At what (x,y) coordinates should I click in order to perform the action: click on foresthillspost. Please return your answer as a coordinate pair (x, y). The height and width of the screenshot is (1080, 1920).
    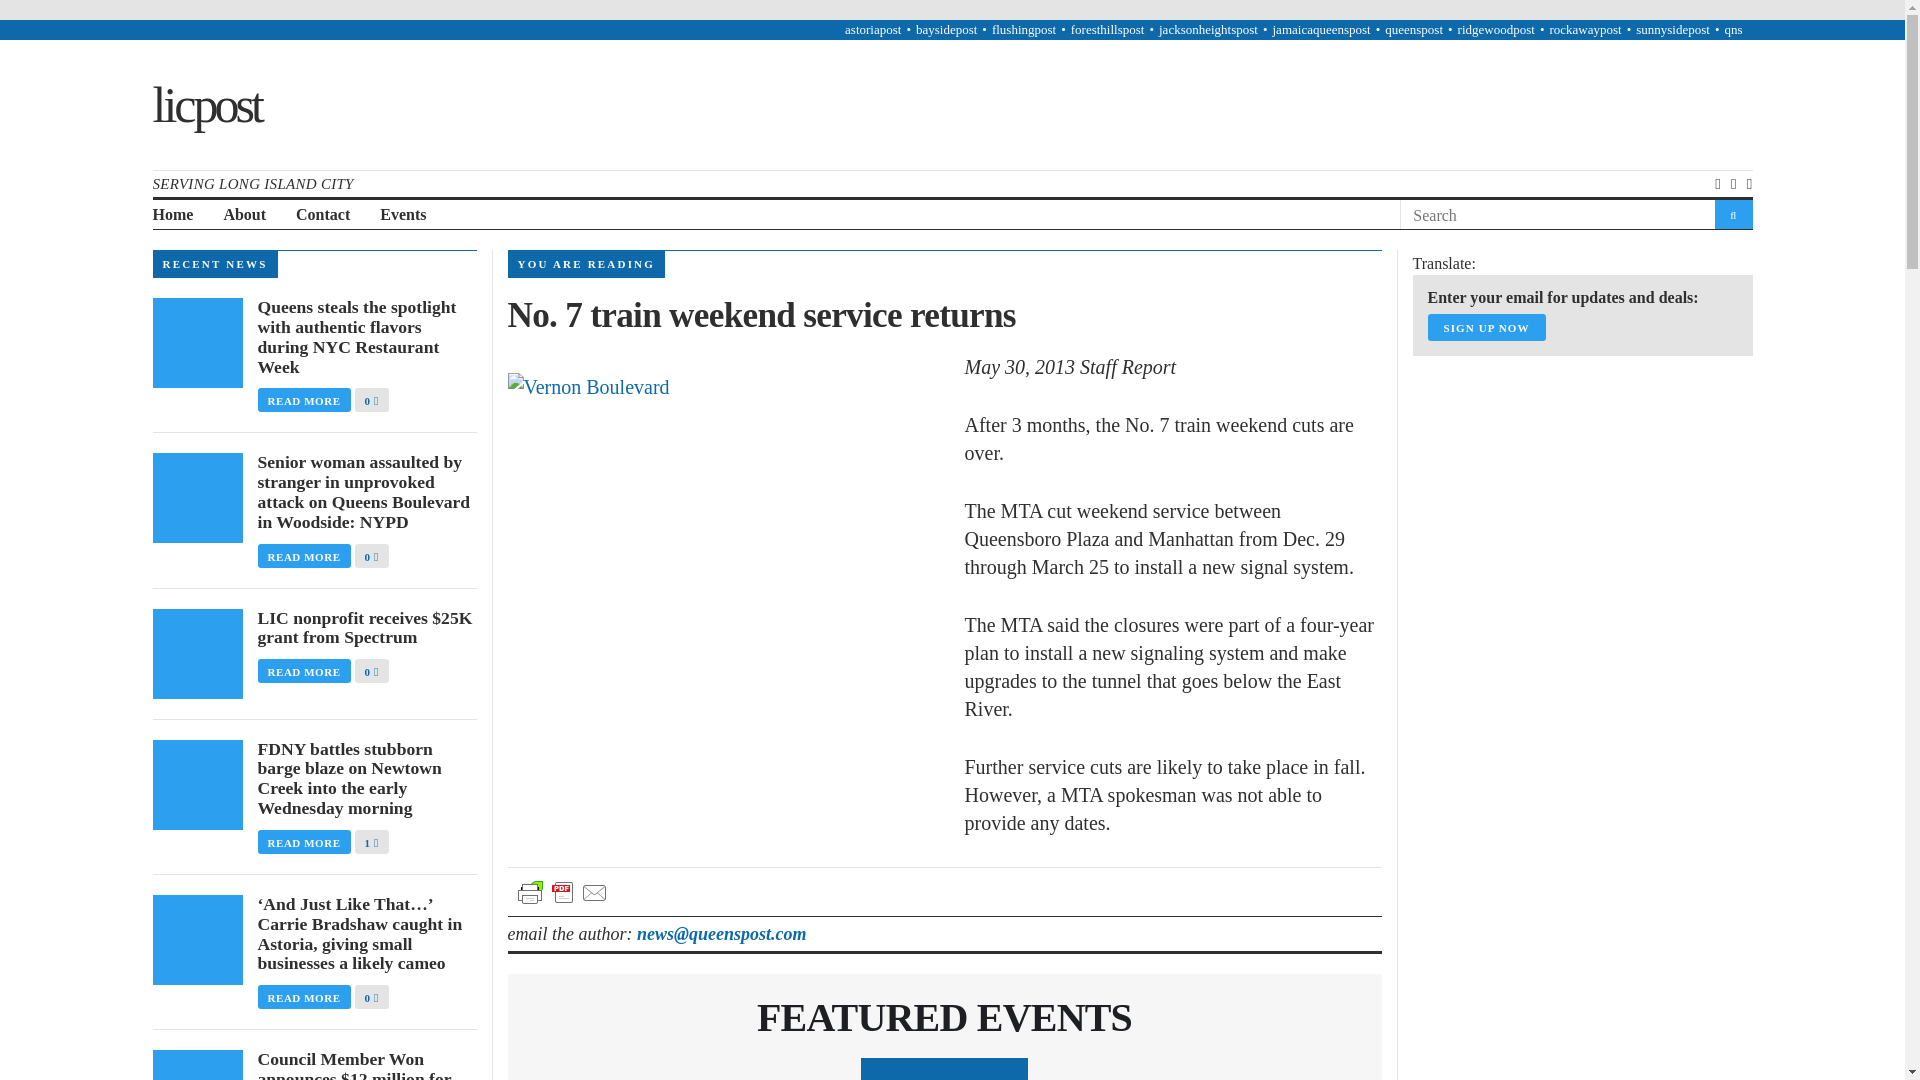
    Looking at the image, I should click on (1108, 28).